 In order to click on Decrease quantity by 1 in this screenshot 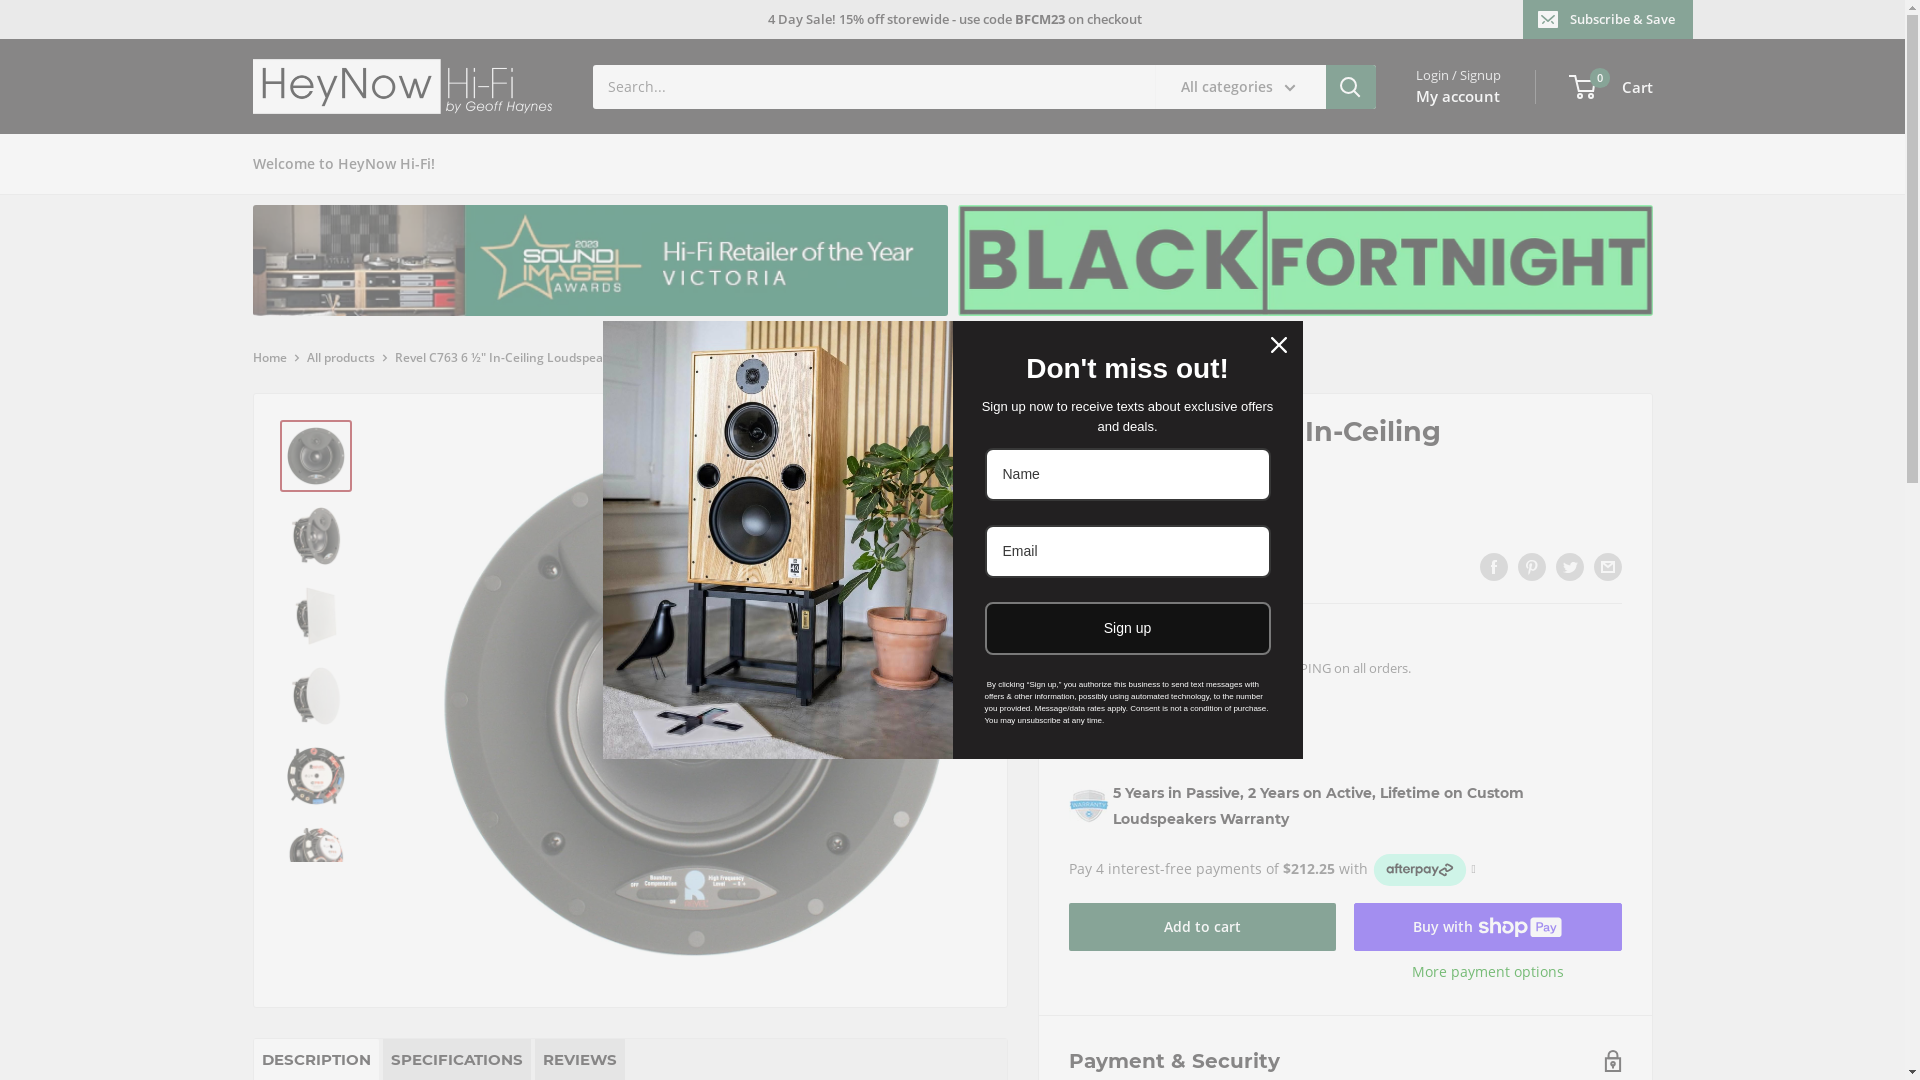, I will do `click(1167, 730)`.